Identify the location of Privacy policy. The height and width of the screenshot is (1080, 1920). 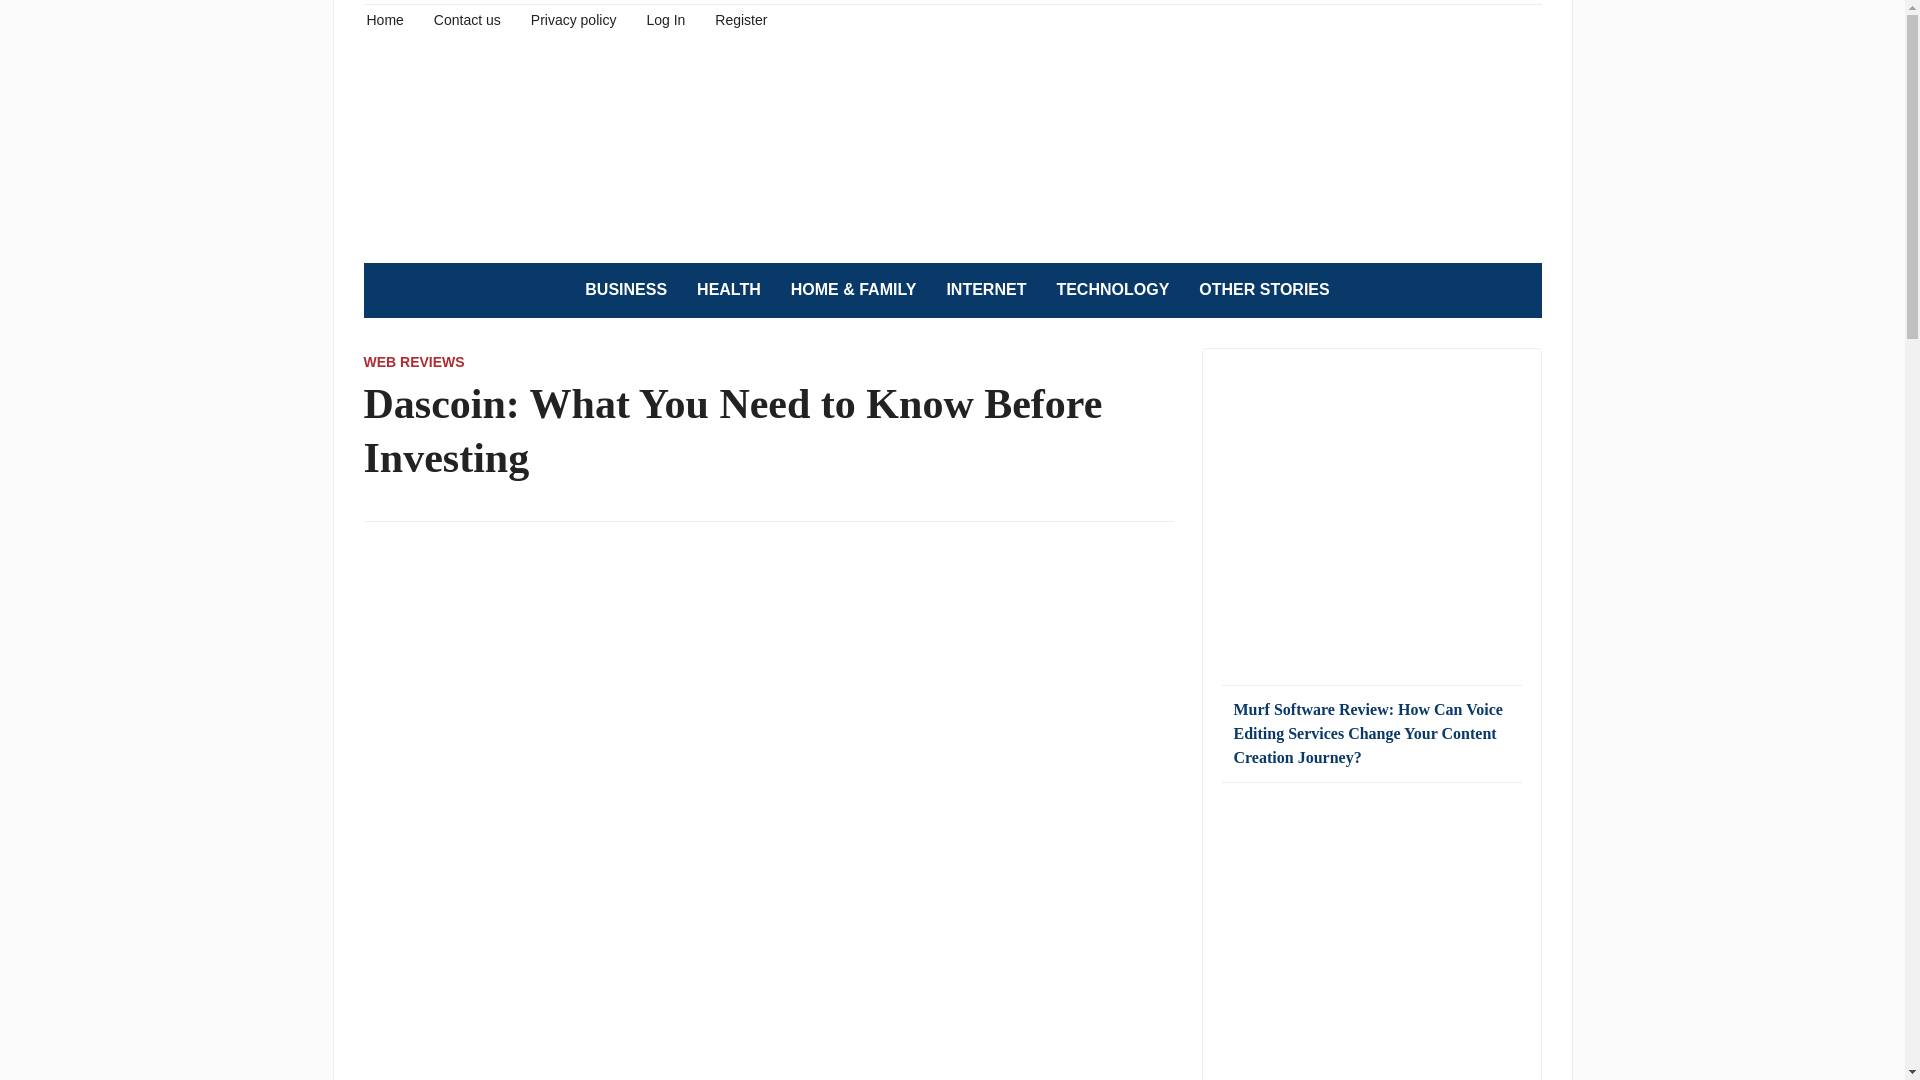
(574, 18).